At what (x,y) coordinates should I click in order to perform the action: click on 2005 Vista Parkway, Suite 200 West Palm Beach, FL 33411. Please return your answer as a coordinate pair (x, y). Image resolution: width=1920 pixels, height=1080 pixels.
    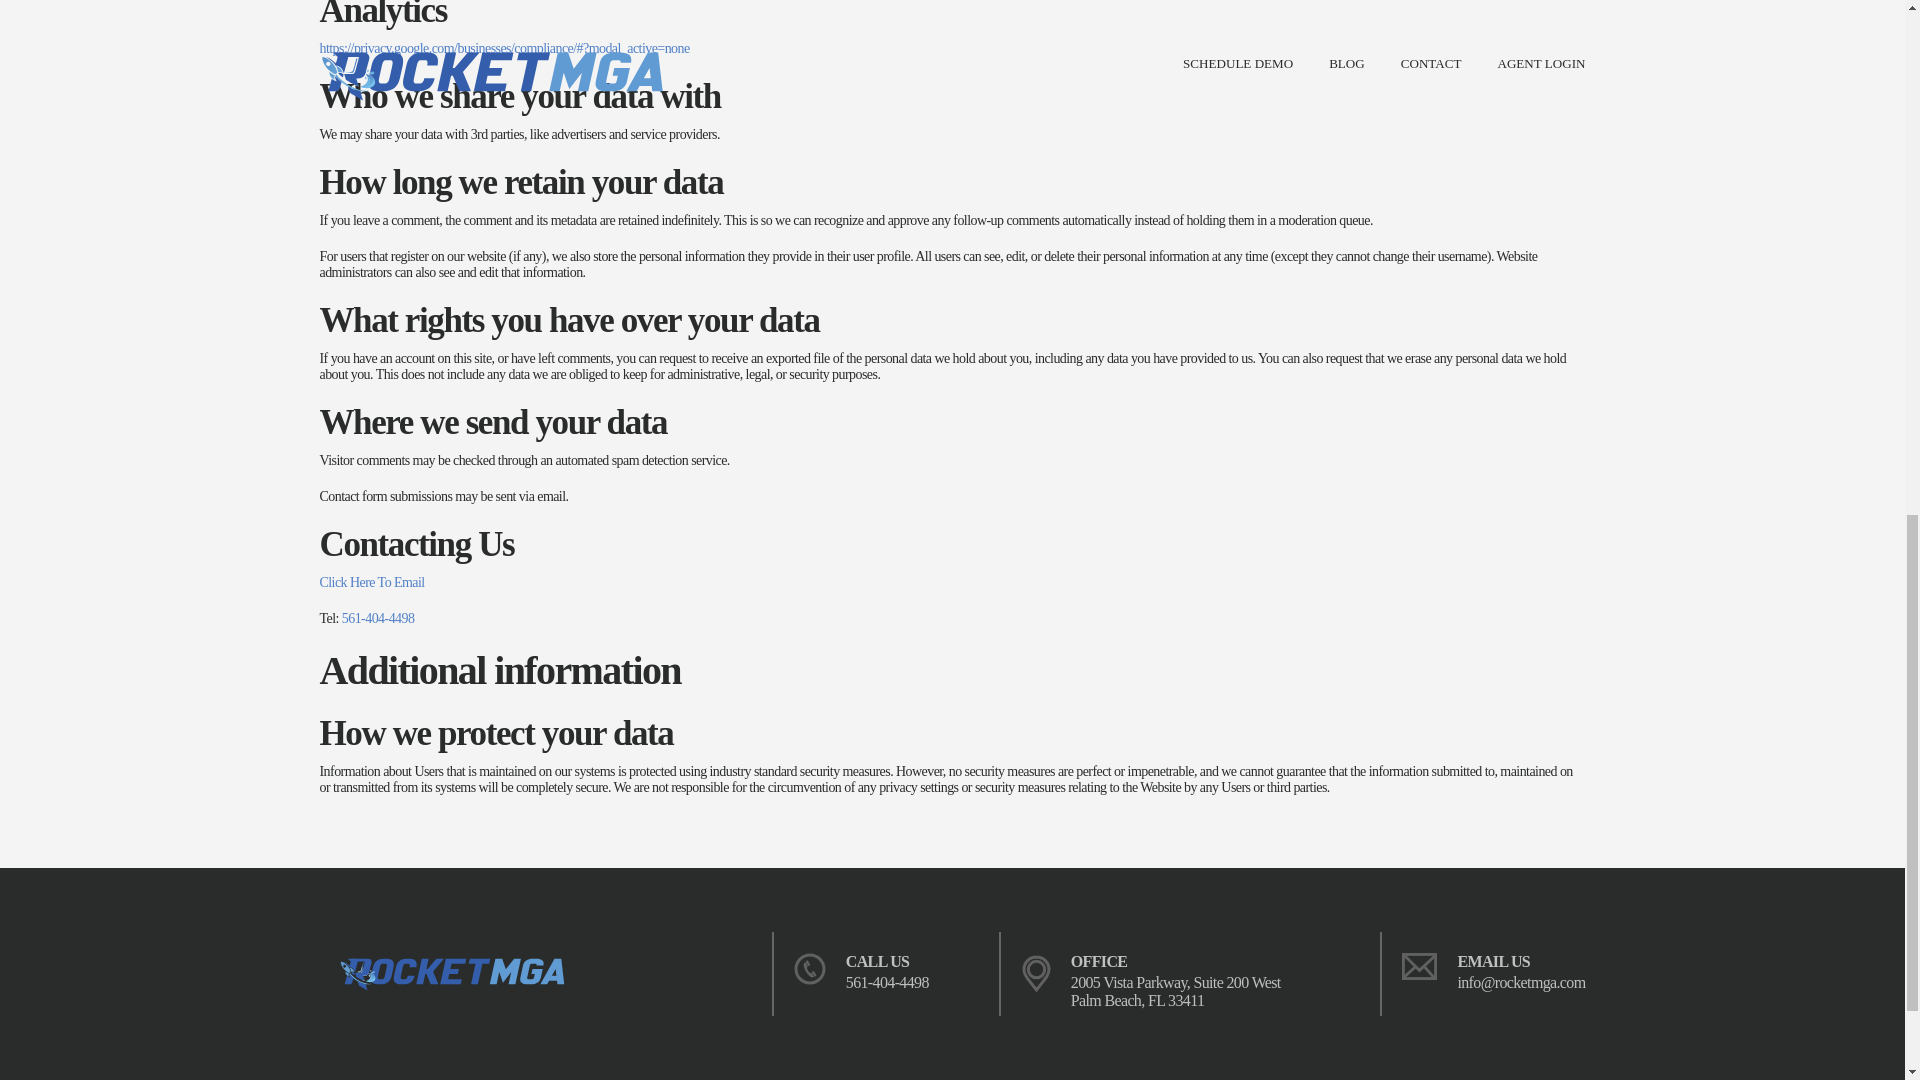
    Looking at the image, I should click on (1176, 991).